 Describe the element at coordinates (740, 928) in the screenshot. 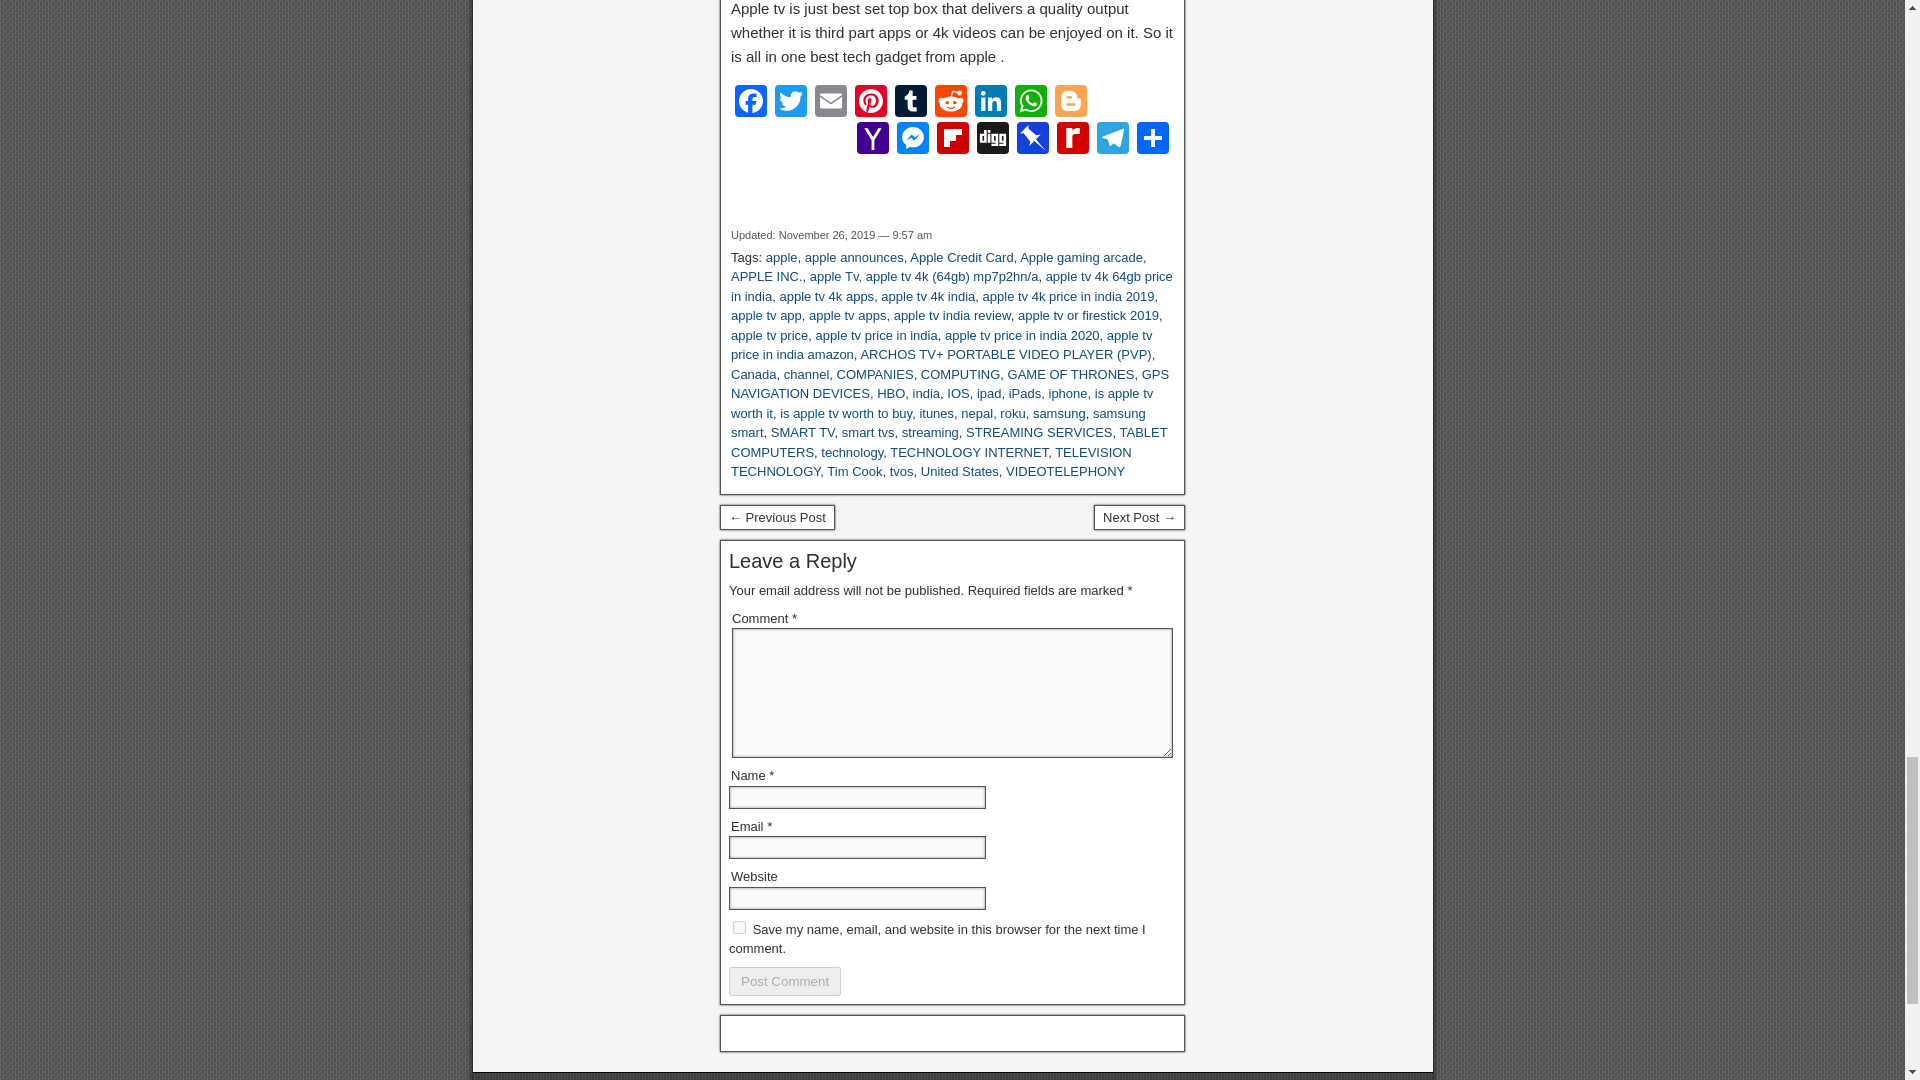

I see `yes` at that location.